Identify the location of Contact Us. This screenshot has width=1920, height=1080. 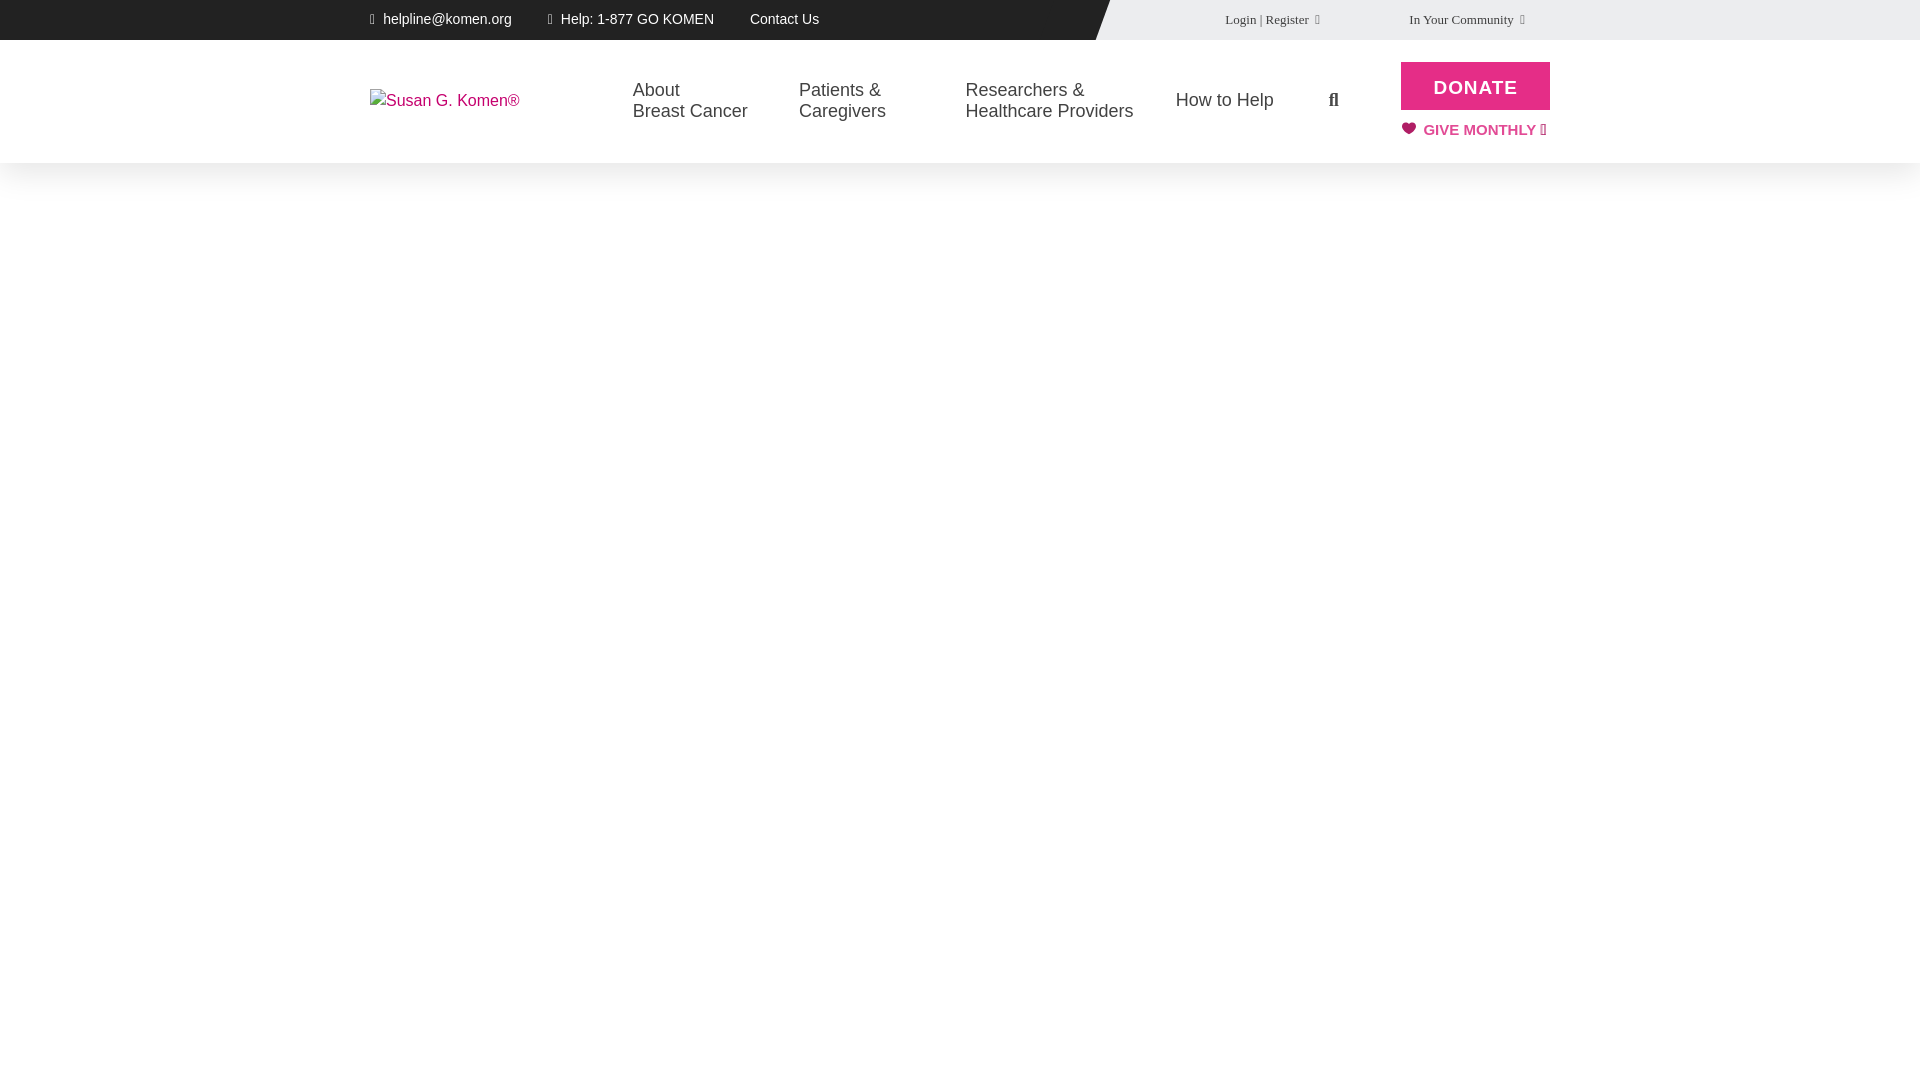
(784, 18).